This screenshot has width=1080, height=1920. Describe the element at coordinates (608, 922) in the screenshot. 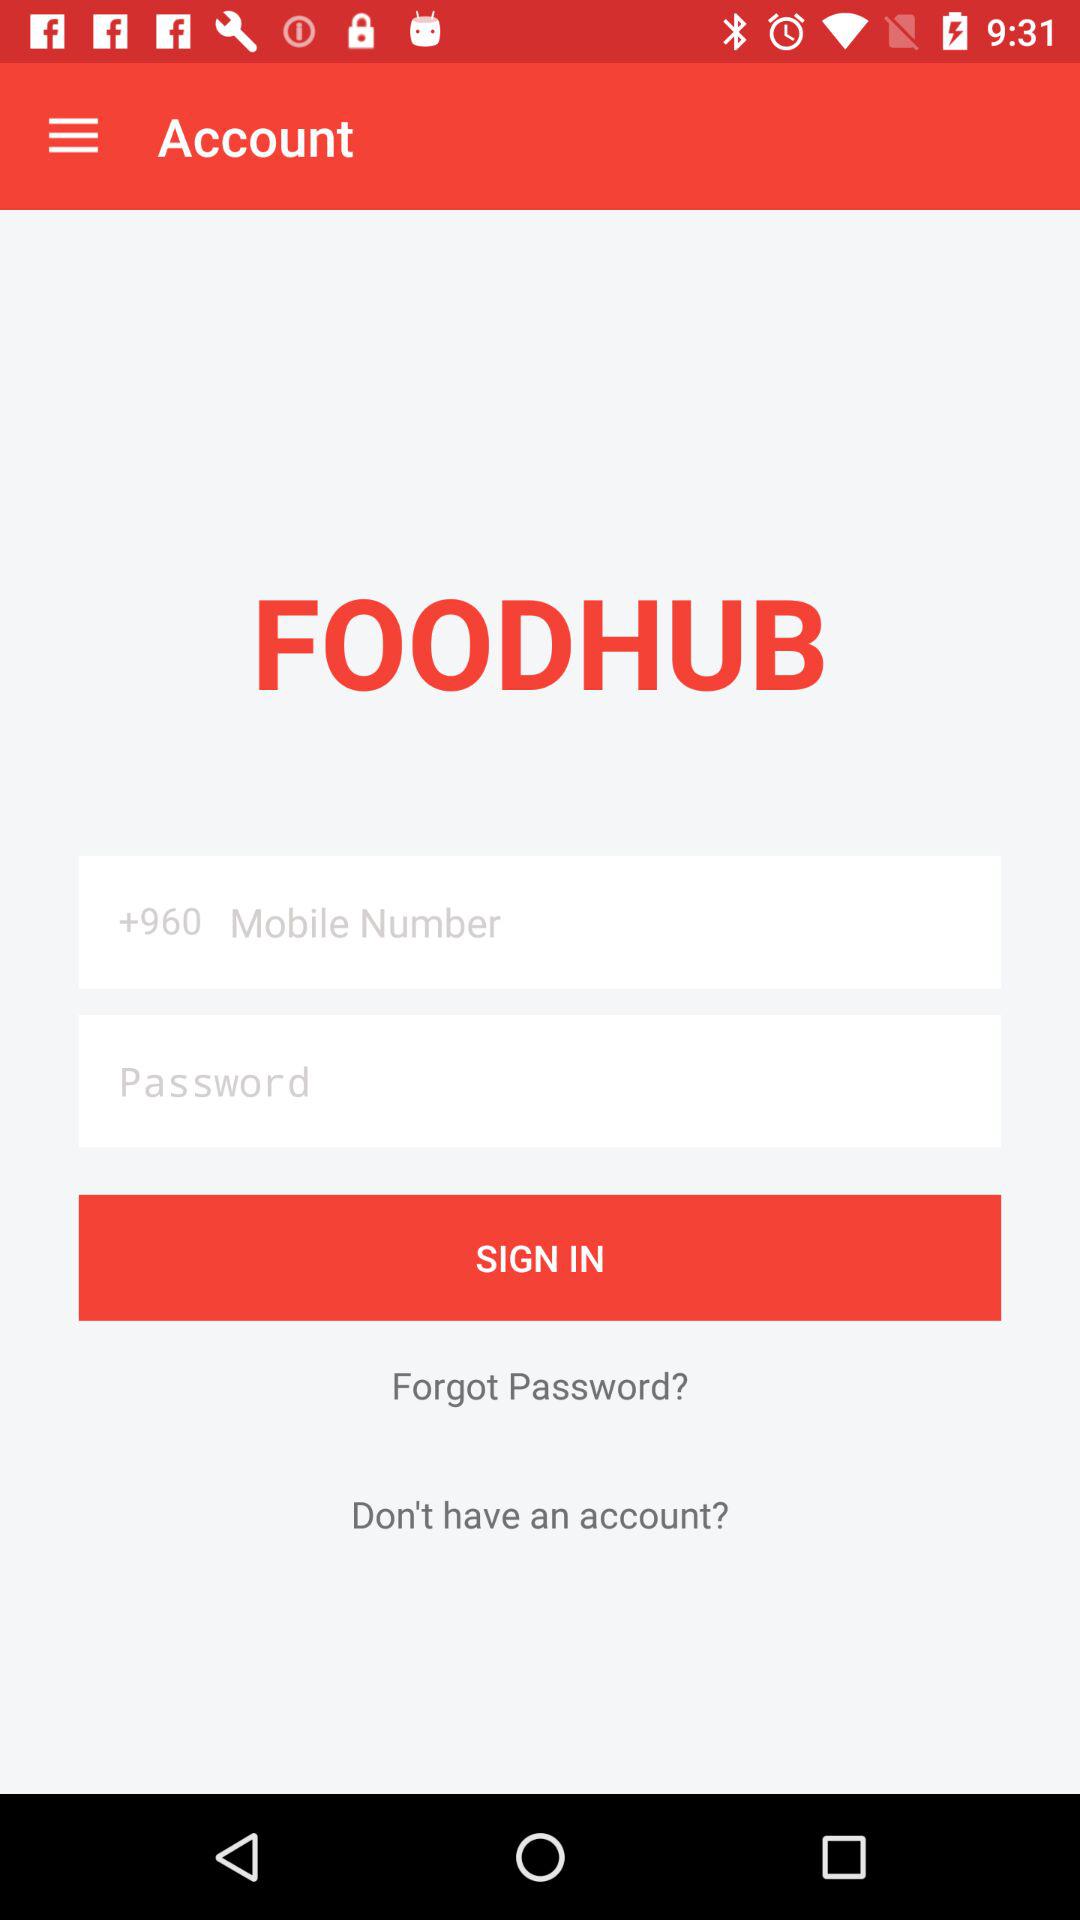

I see `enter mobile number` at that location.